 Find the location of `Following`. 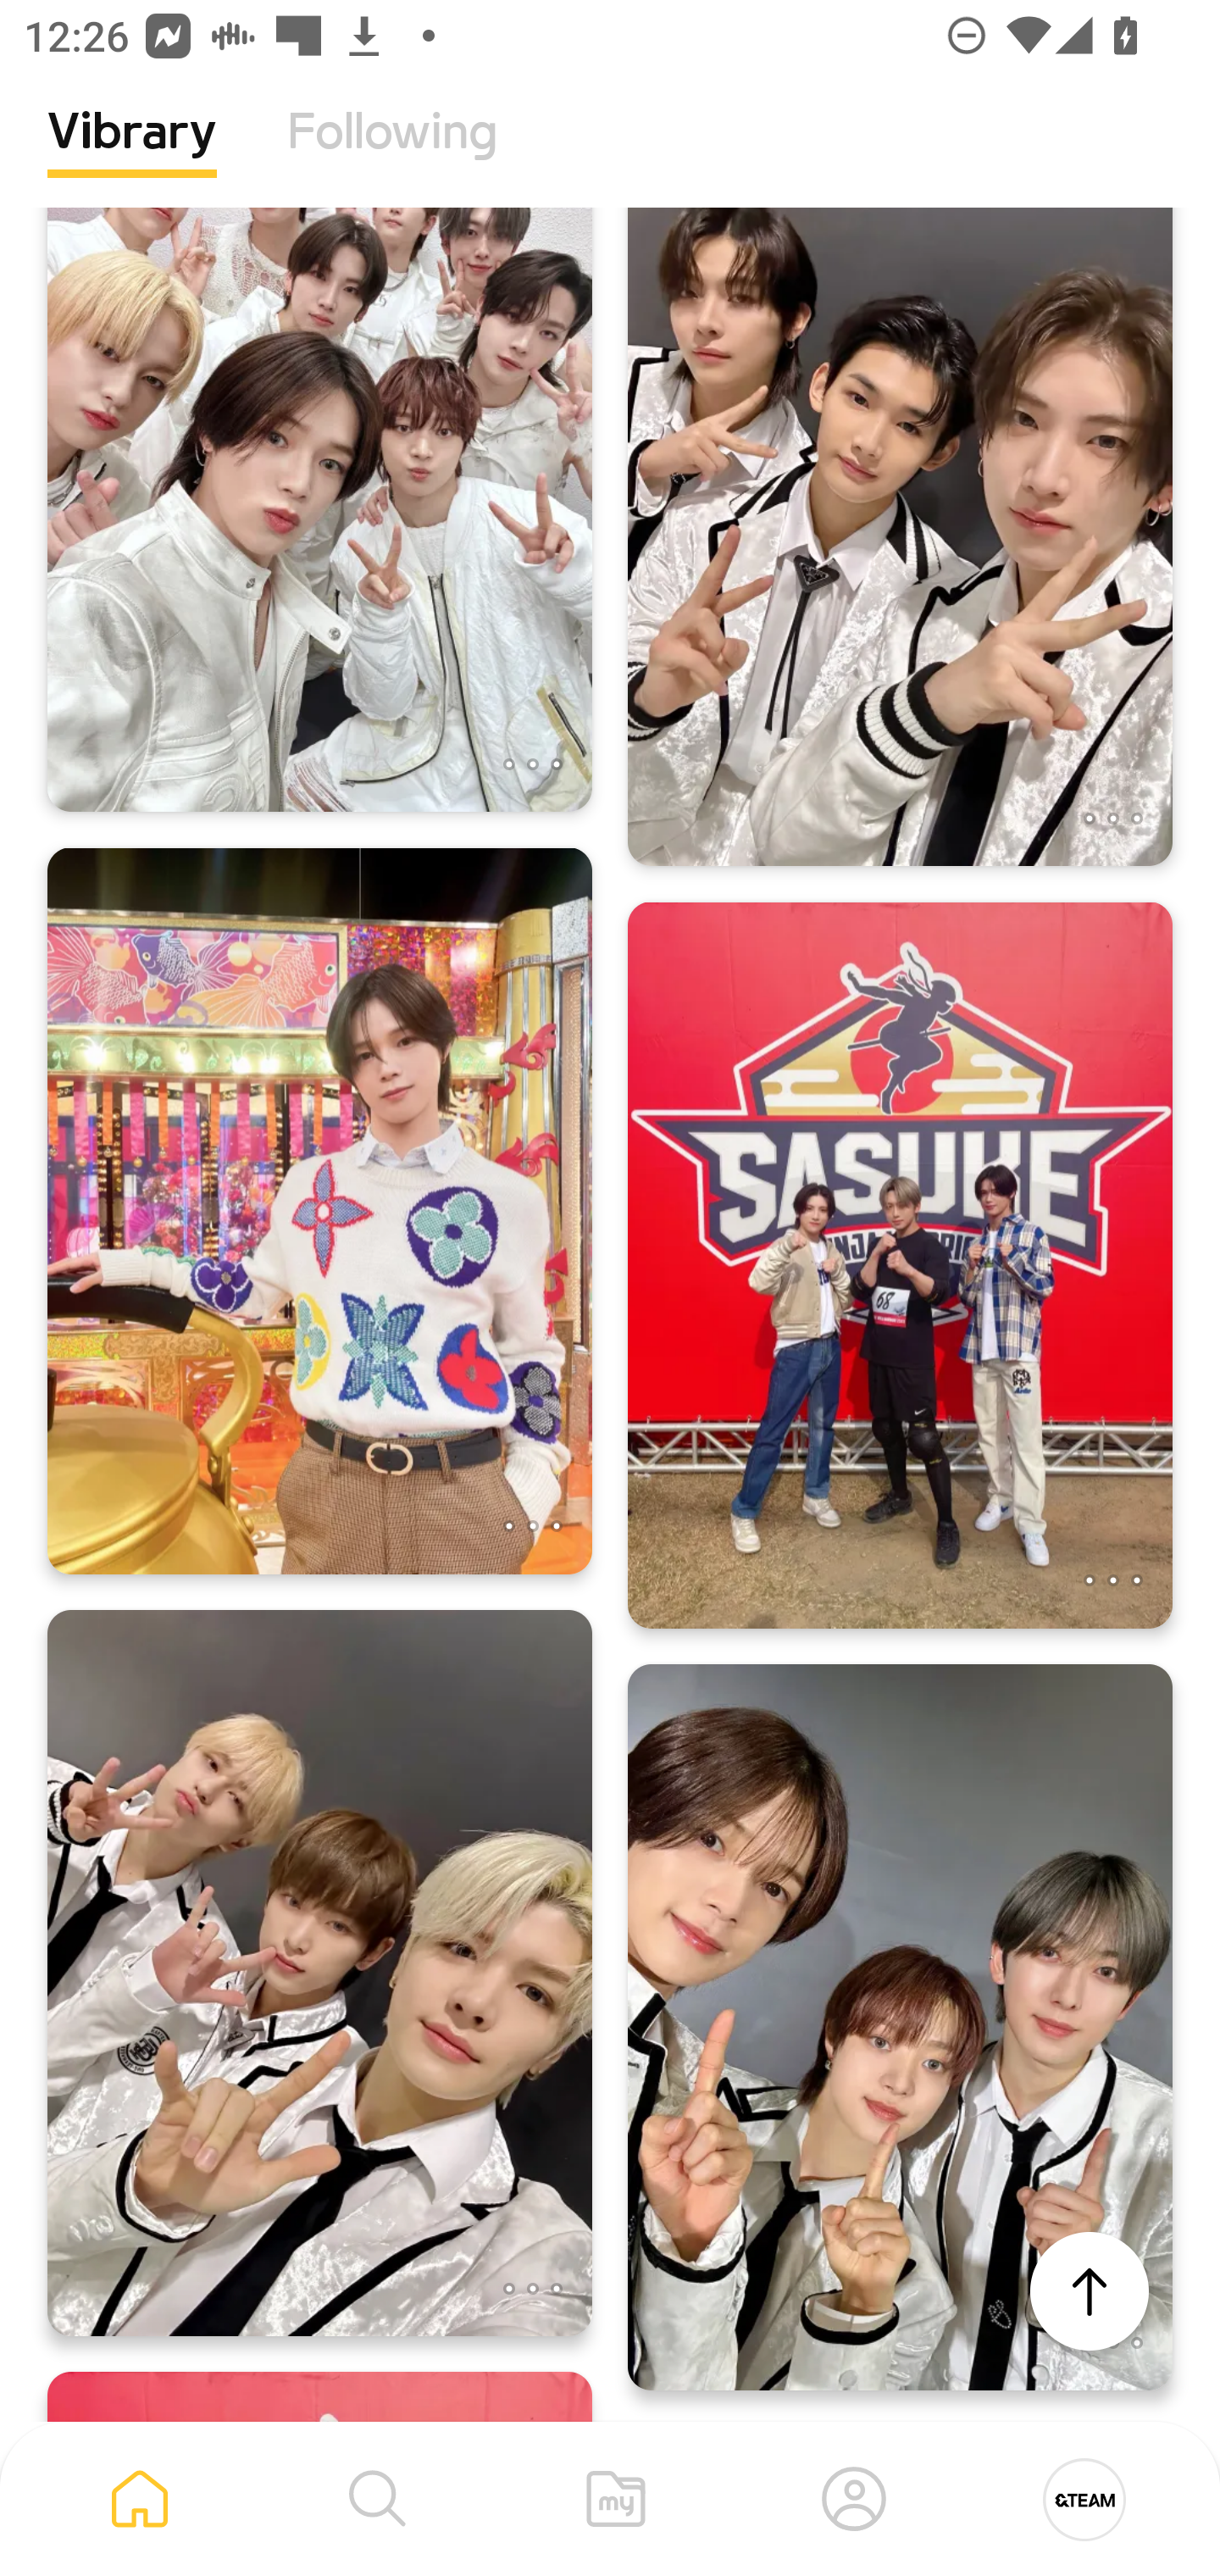

Following is located at coordinates (392, 157).